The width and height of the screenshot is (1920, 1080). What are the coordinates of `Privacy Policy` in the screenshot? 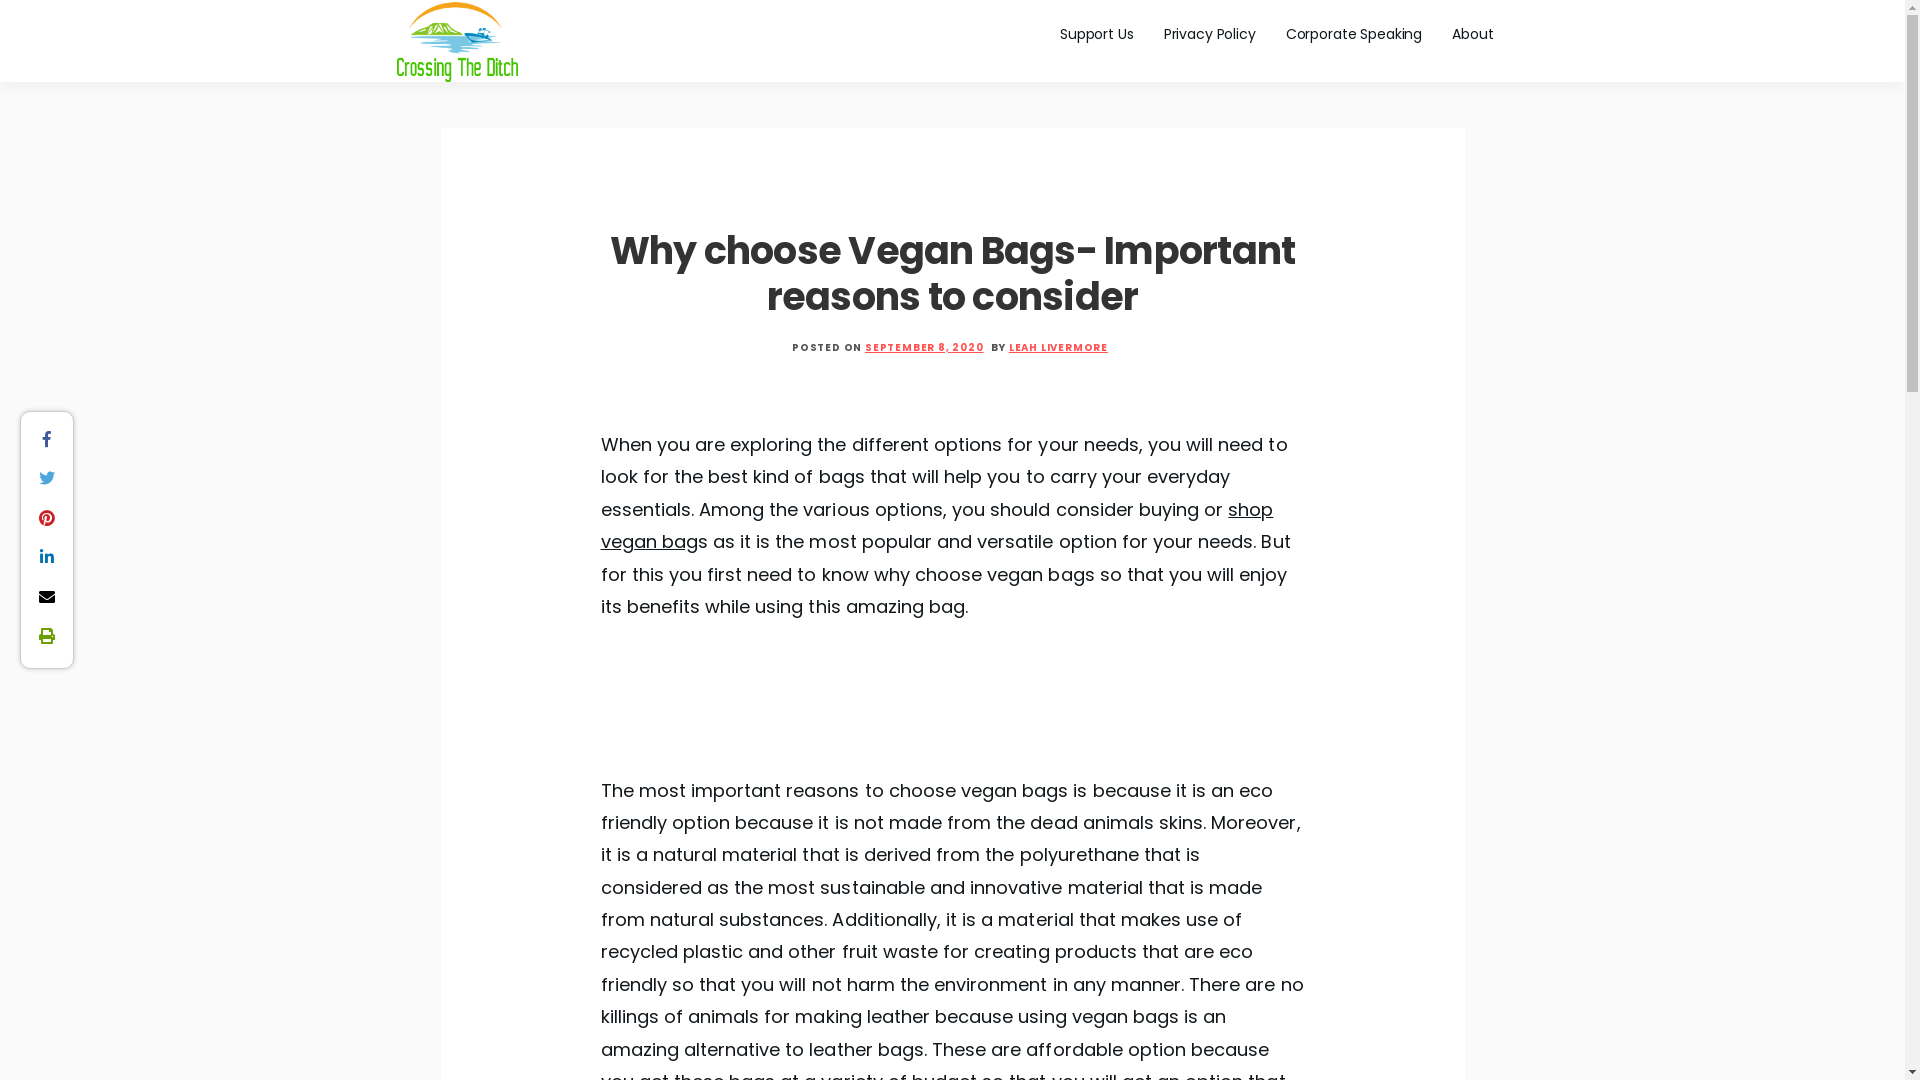 It's located at (1210, 34).